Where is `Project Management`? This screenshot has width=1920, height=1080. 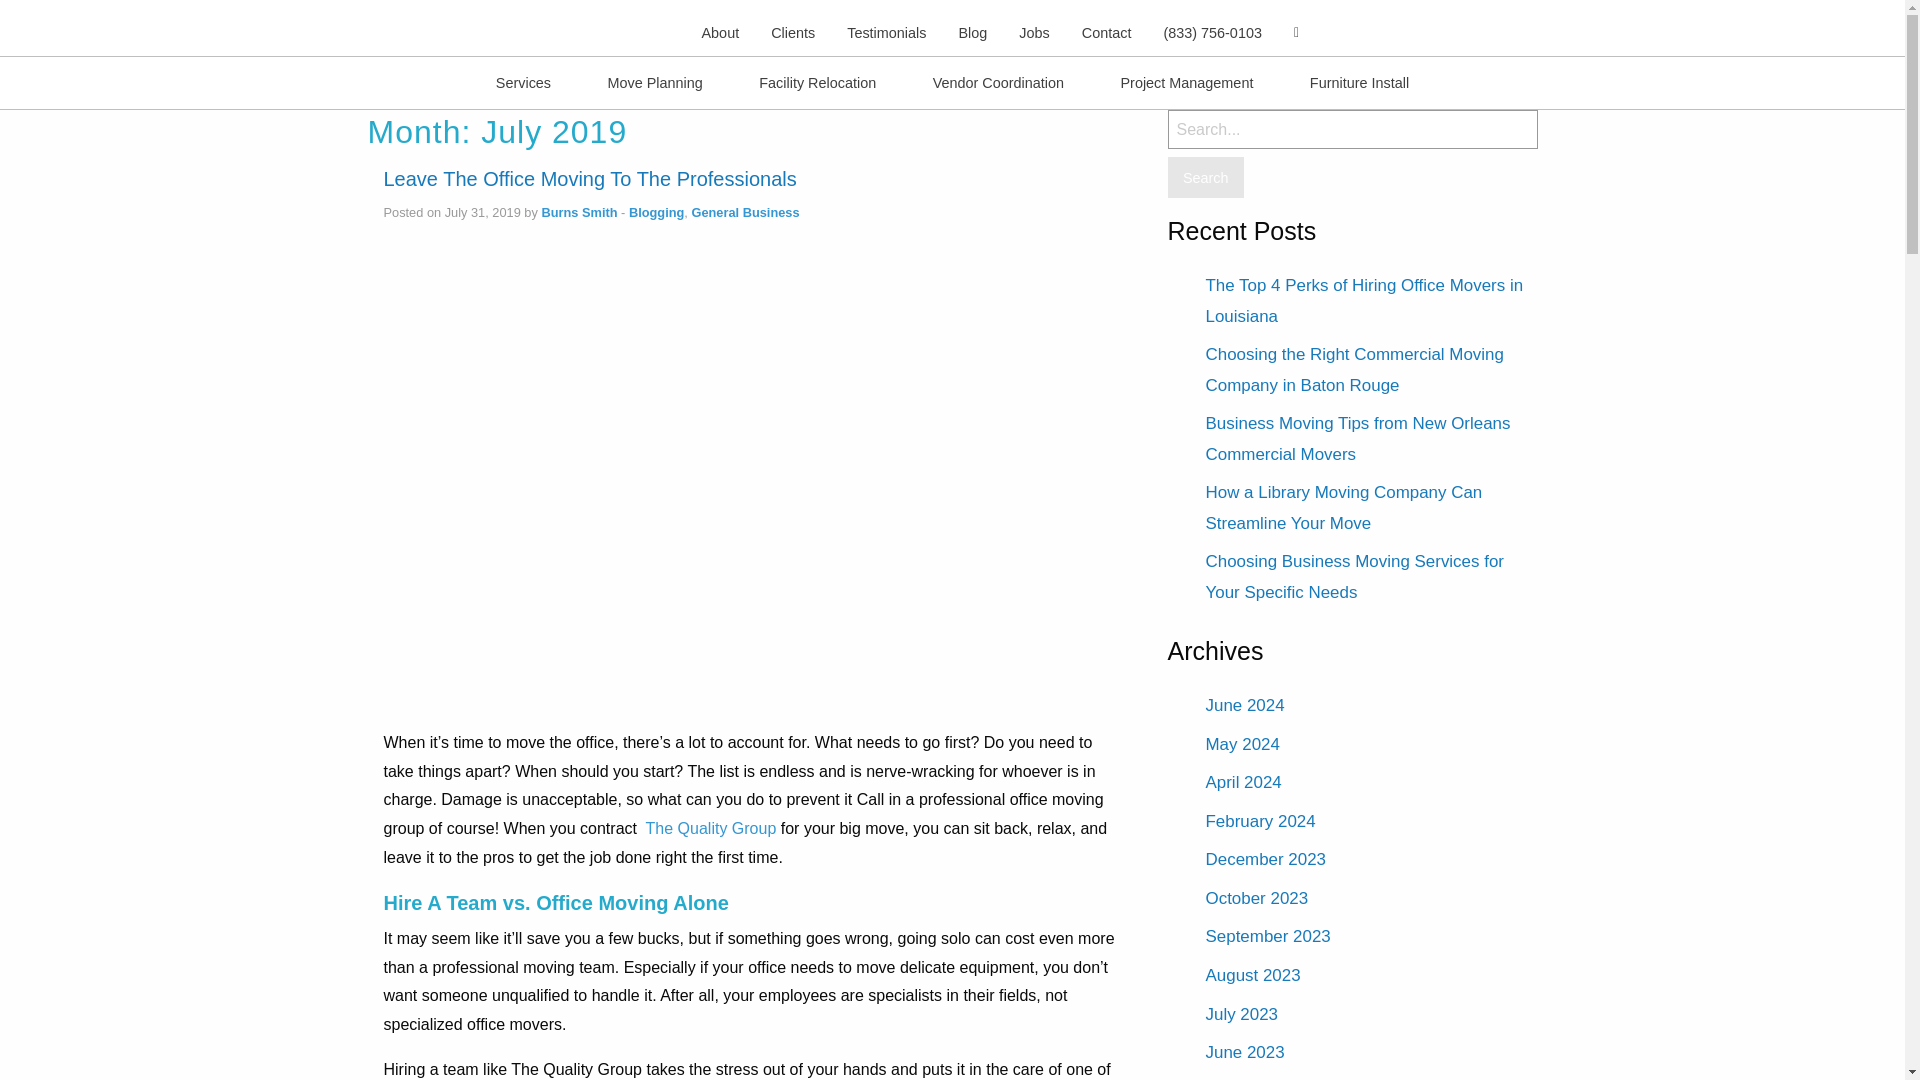
Project Management is located at coordinates (1186, 82).